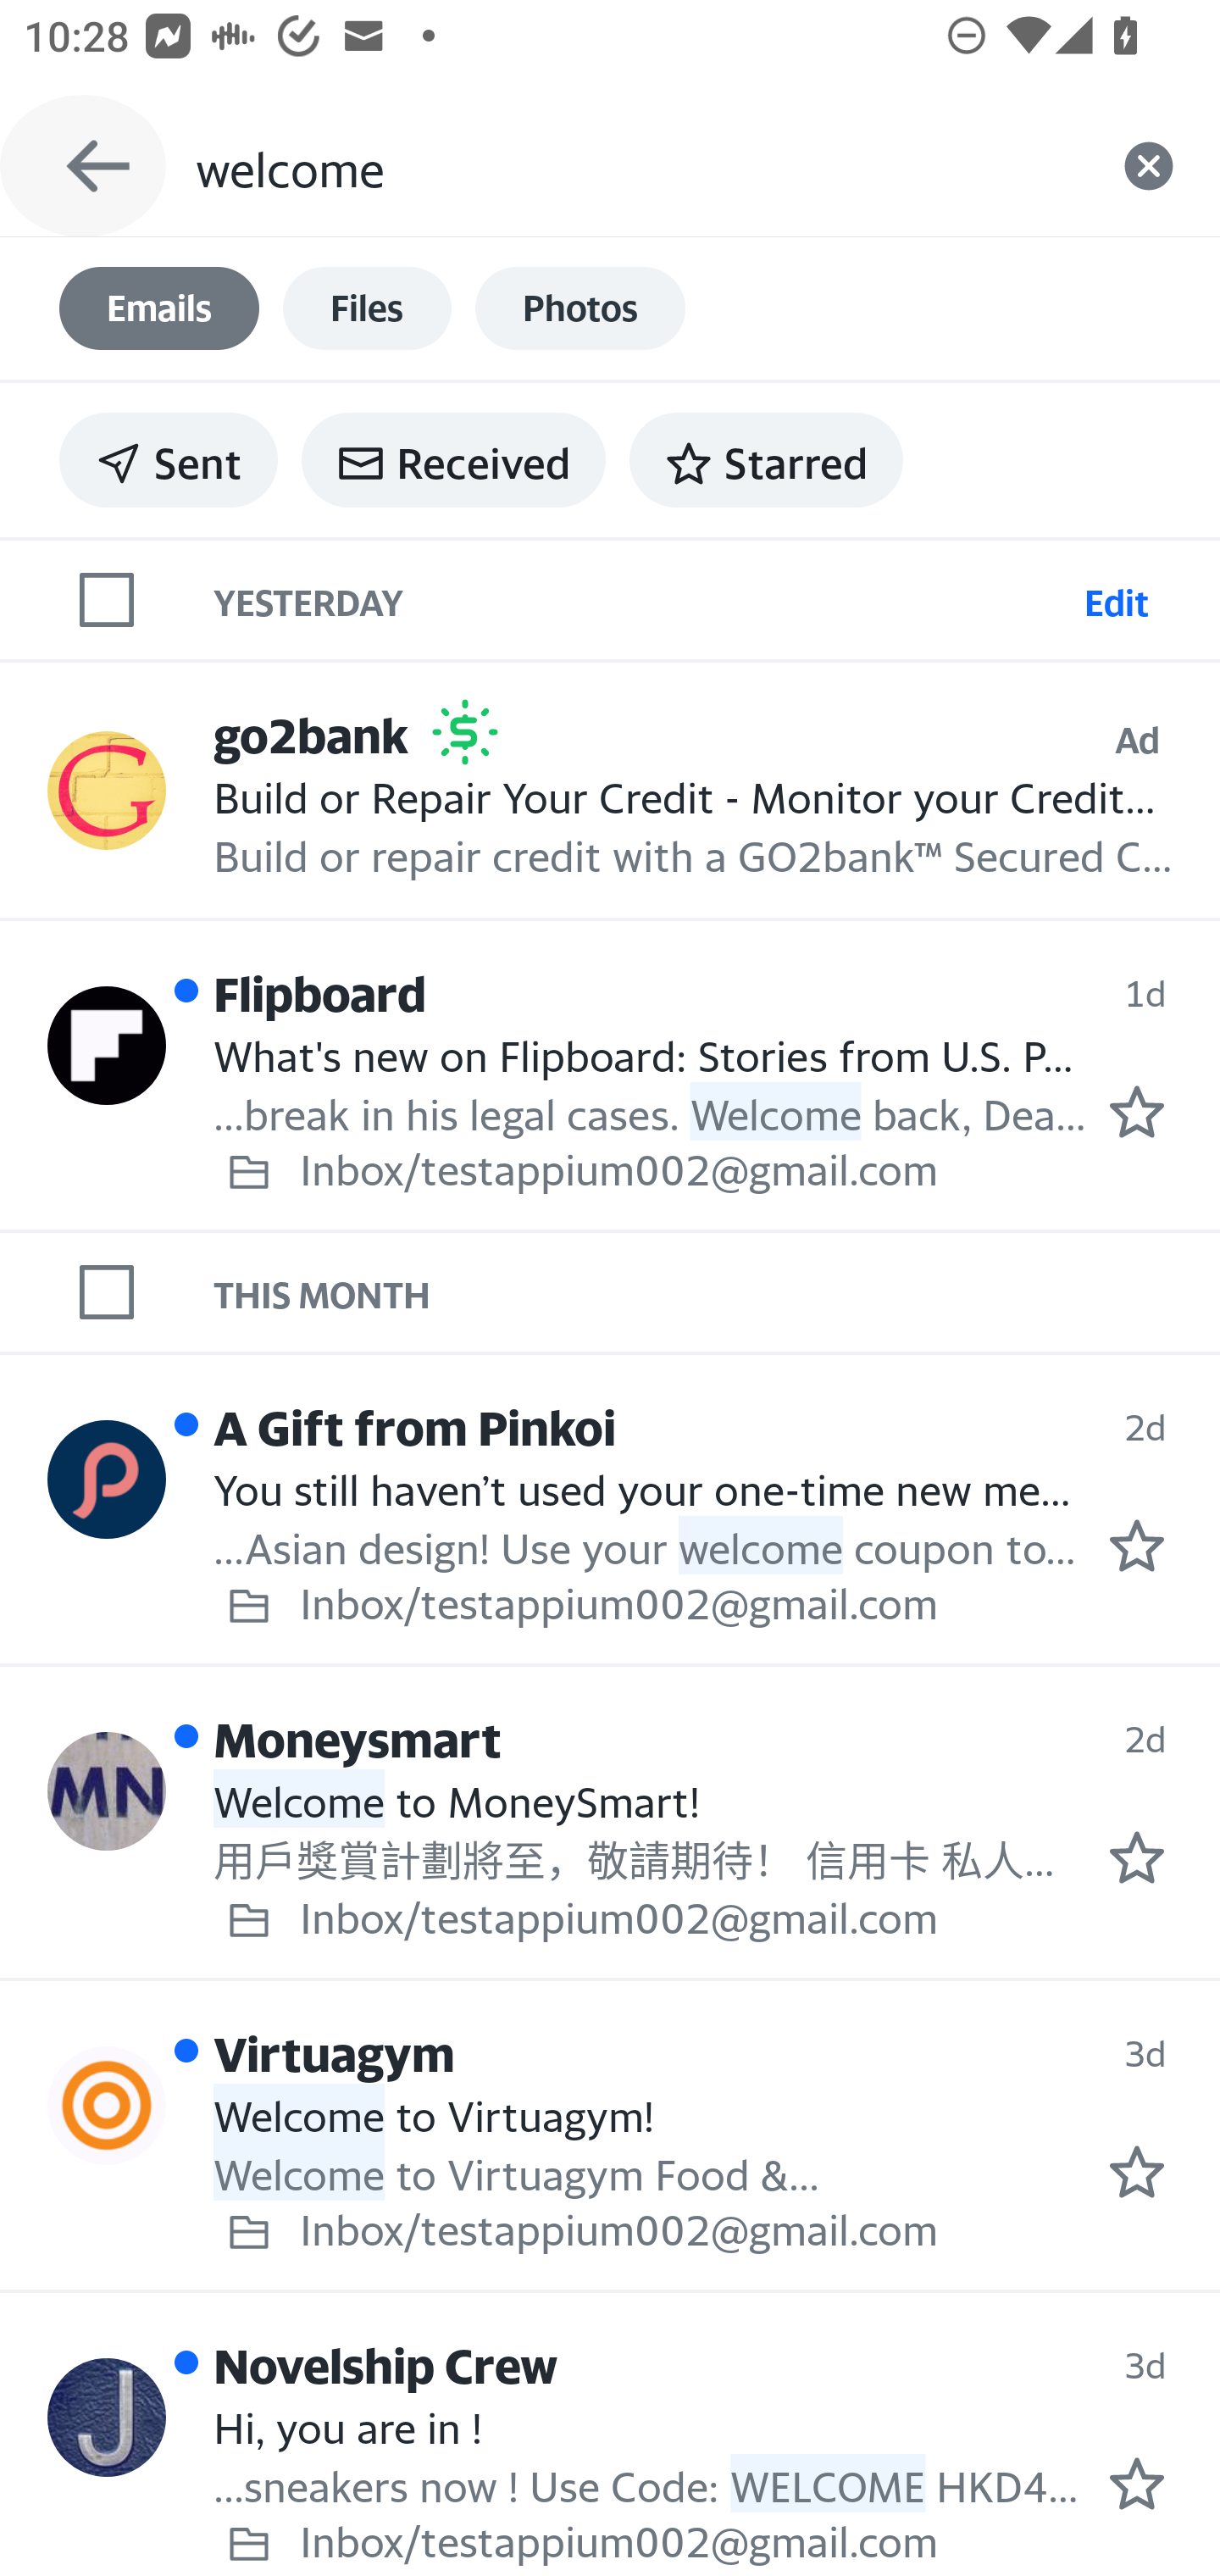  I want to click on Emails, so click(159, 308).